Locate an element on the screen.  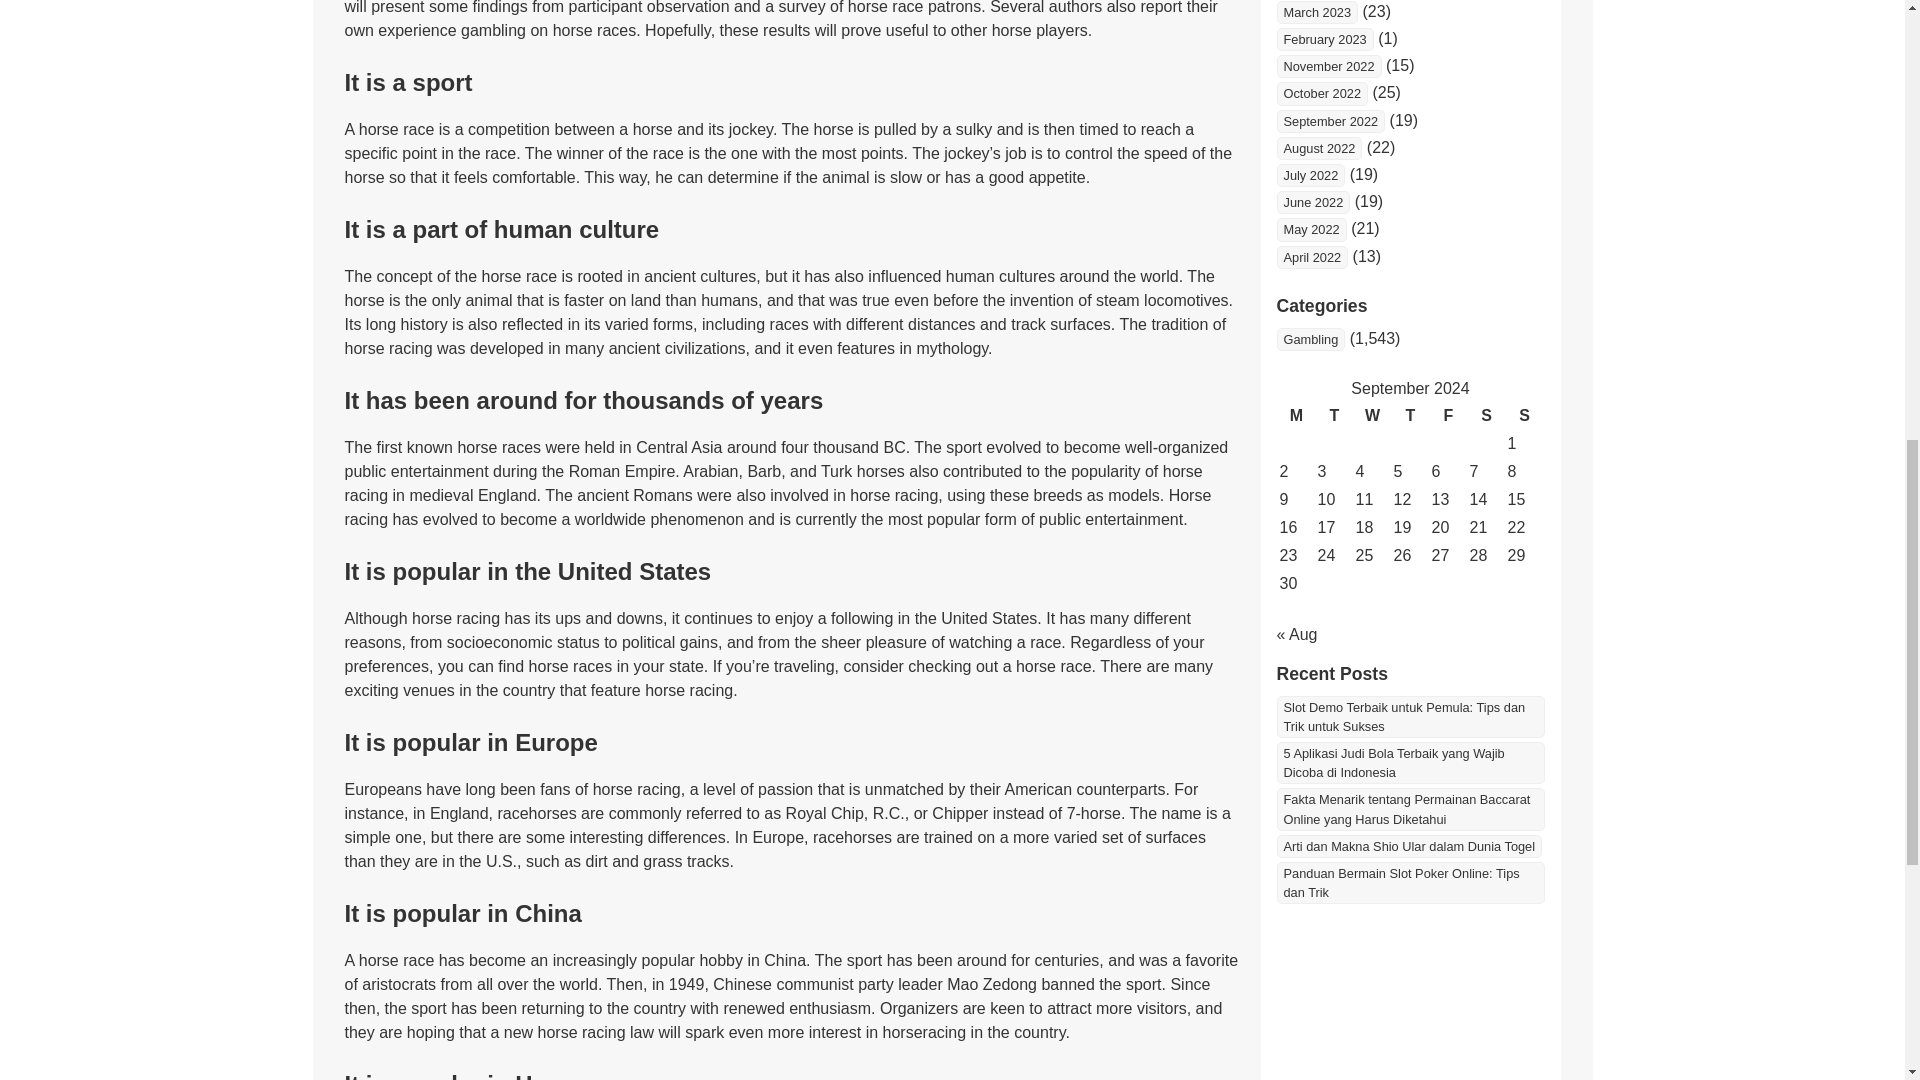
Saturday is located at coordinates (1486, 415).